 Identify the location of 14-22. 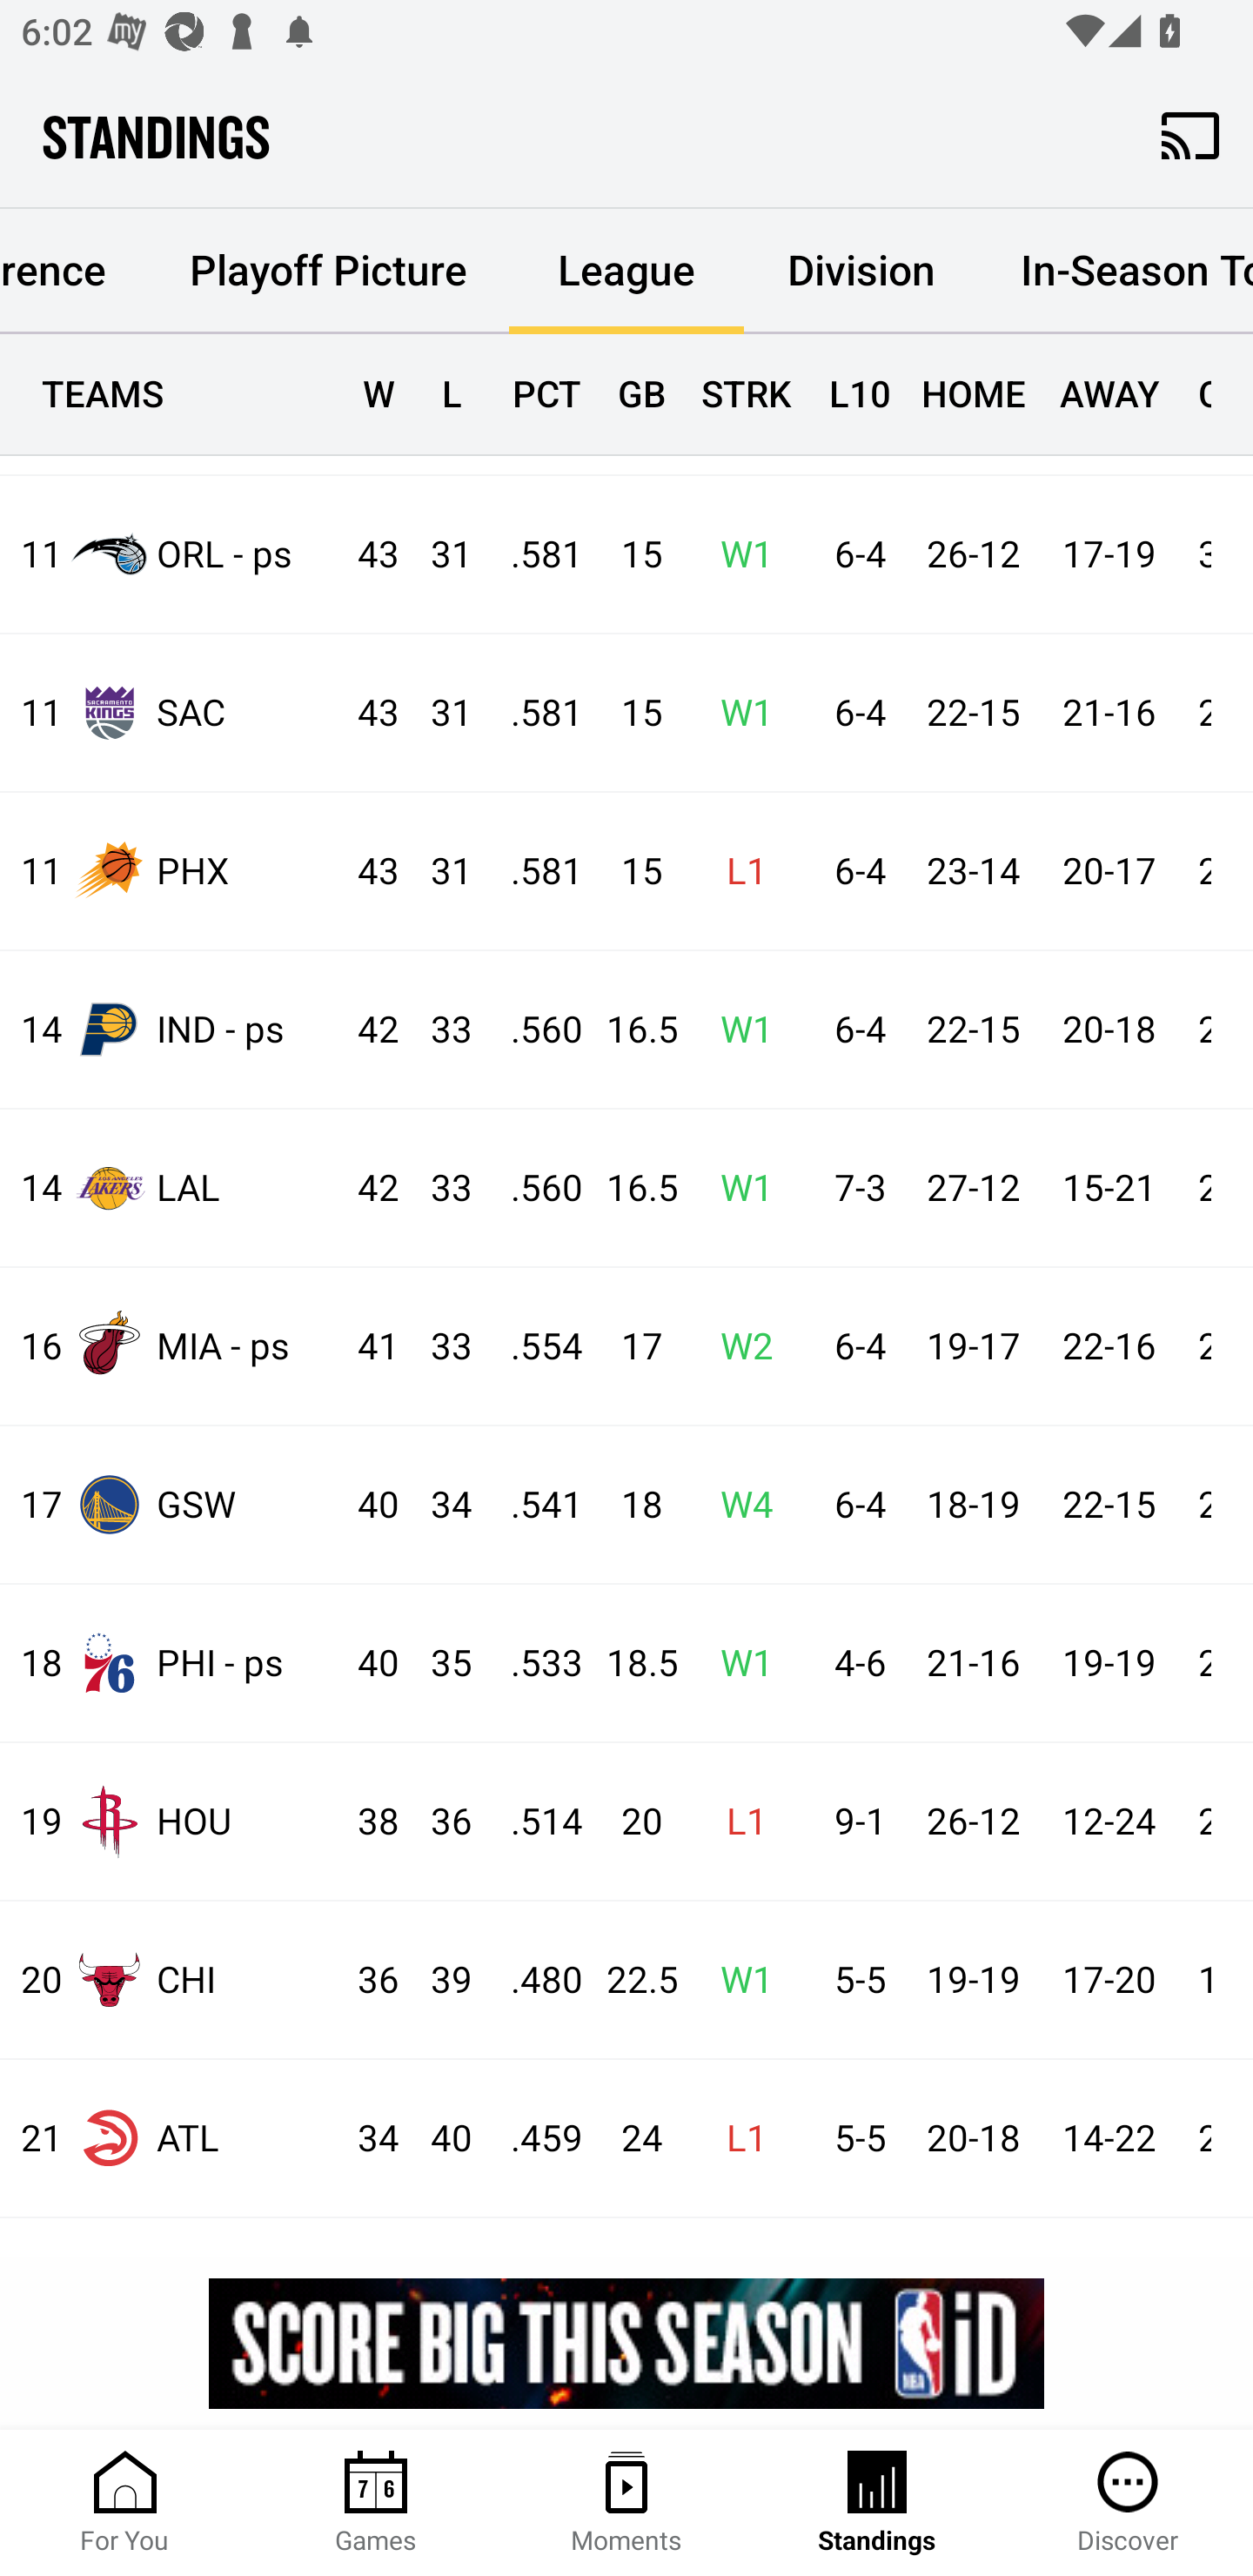
(1109, 2139).